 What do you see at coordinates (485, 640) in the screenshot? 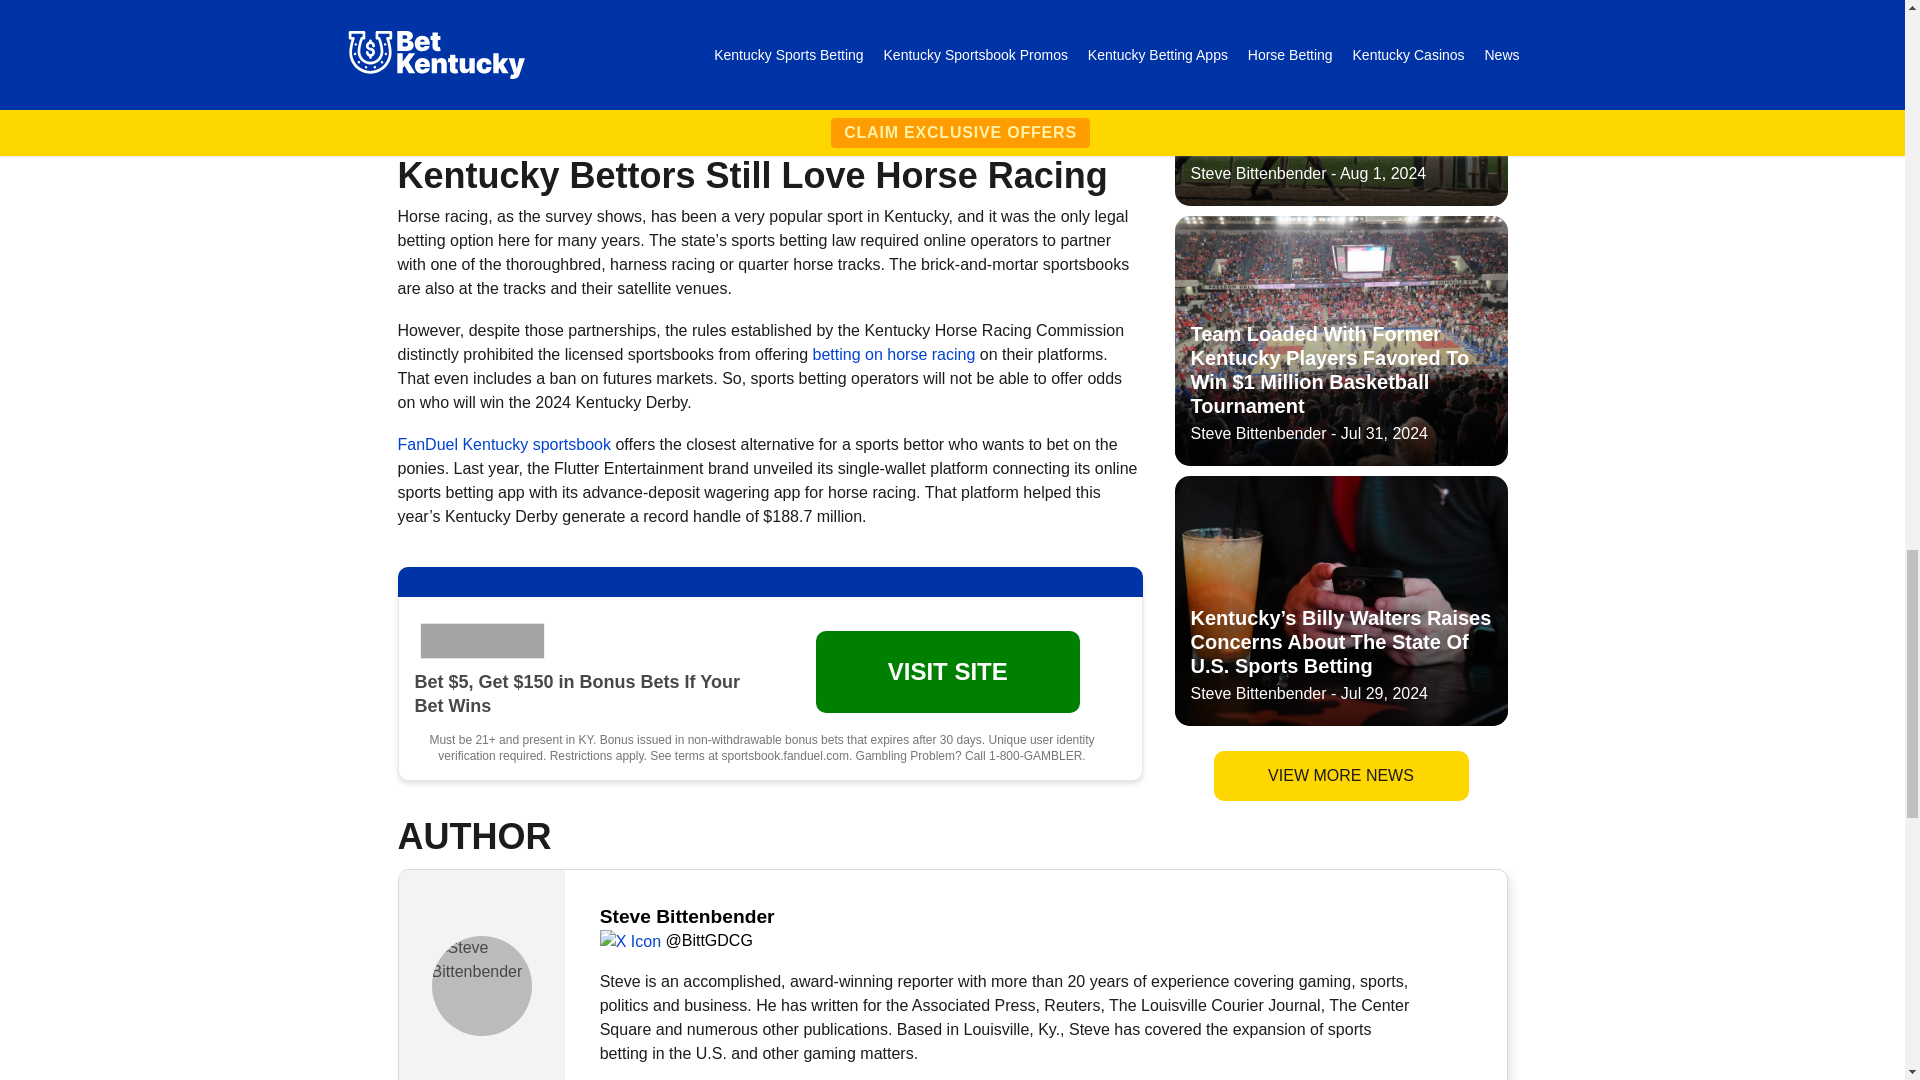
I see `FanDuel Sports` at bounding box center [485, 640].